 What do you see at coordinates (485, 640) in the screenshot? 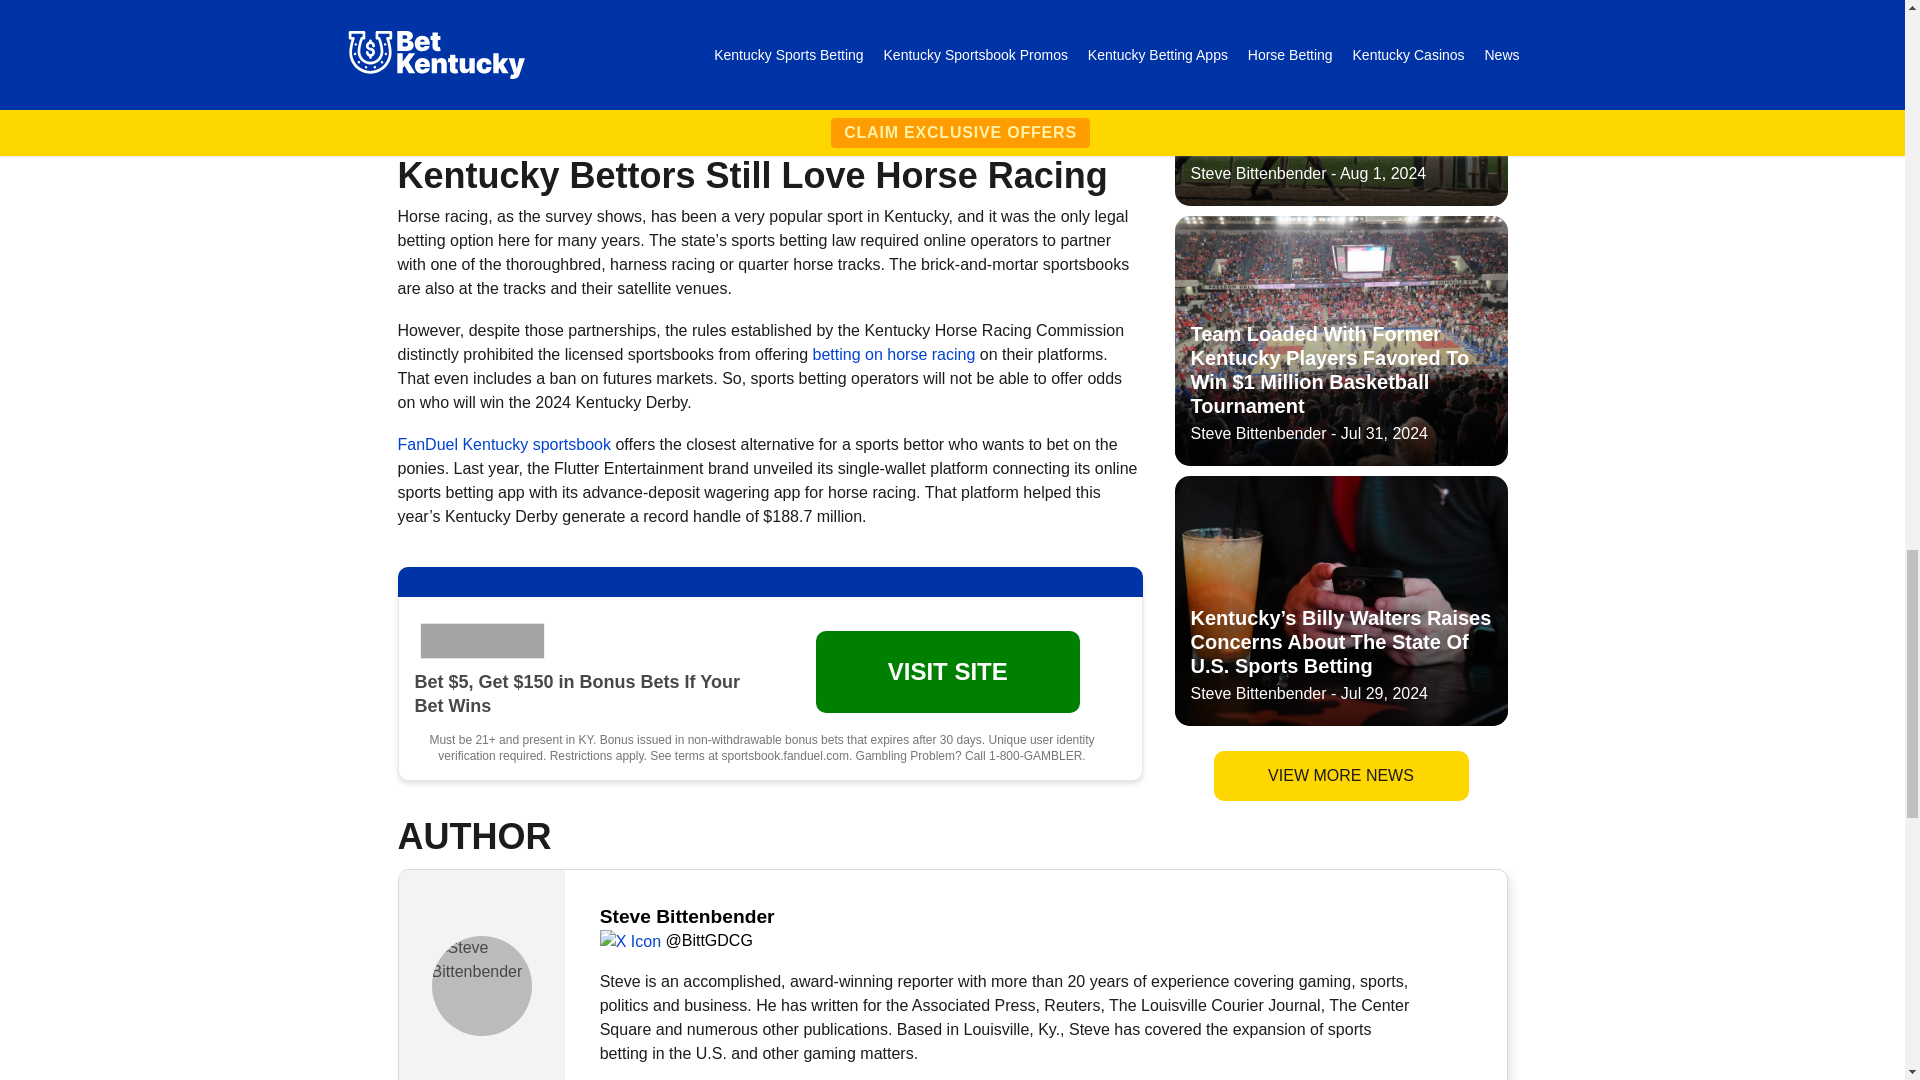
I see `FanDuel Sports` at bounding box center [485, 640].